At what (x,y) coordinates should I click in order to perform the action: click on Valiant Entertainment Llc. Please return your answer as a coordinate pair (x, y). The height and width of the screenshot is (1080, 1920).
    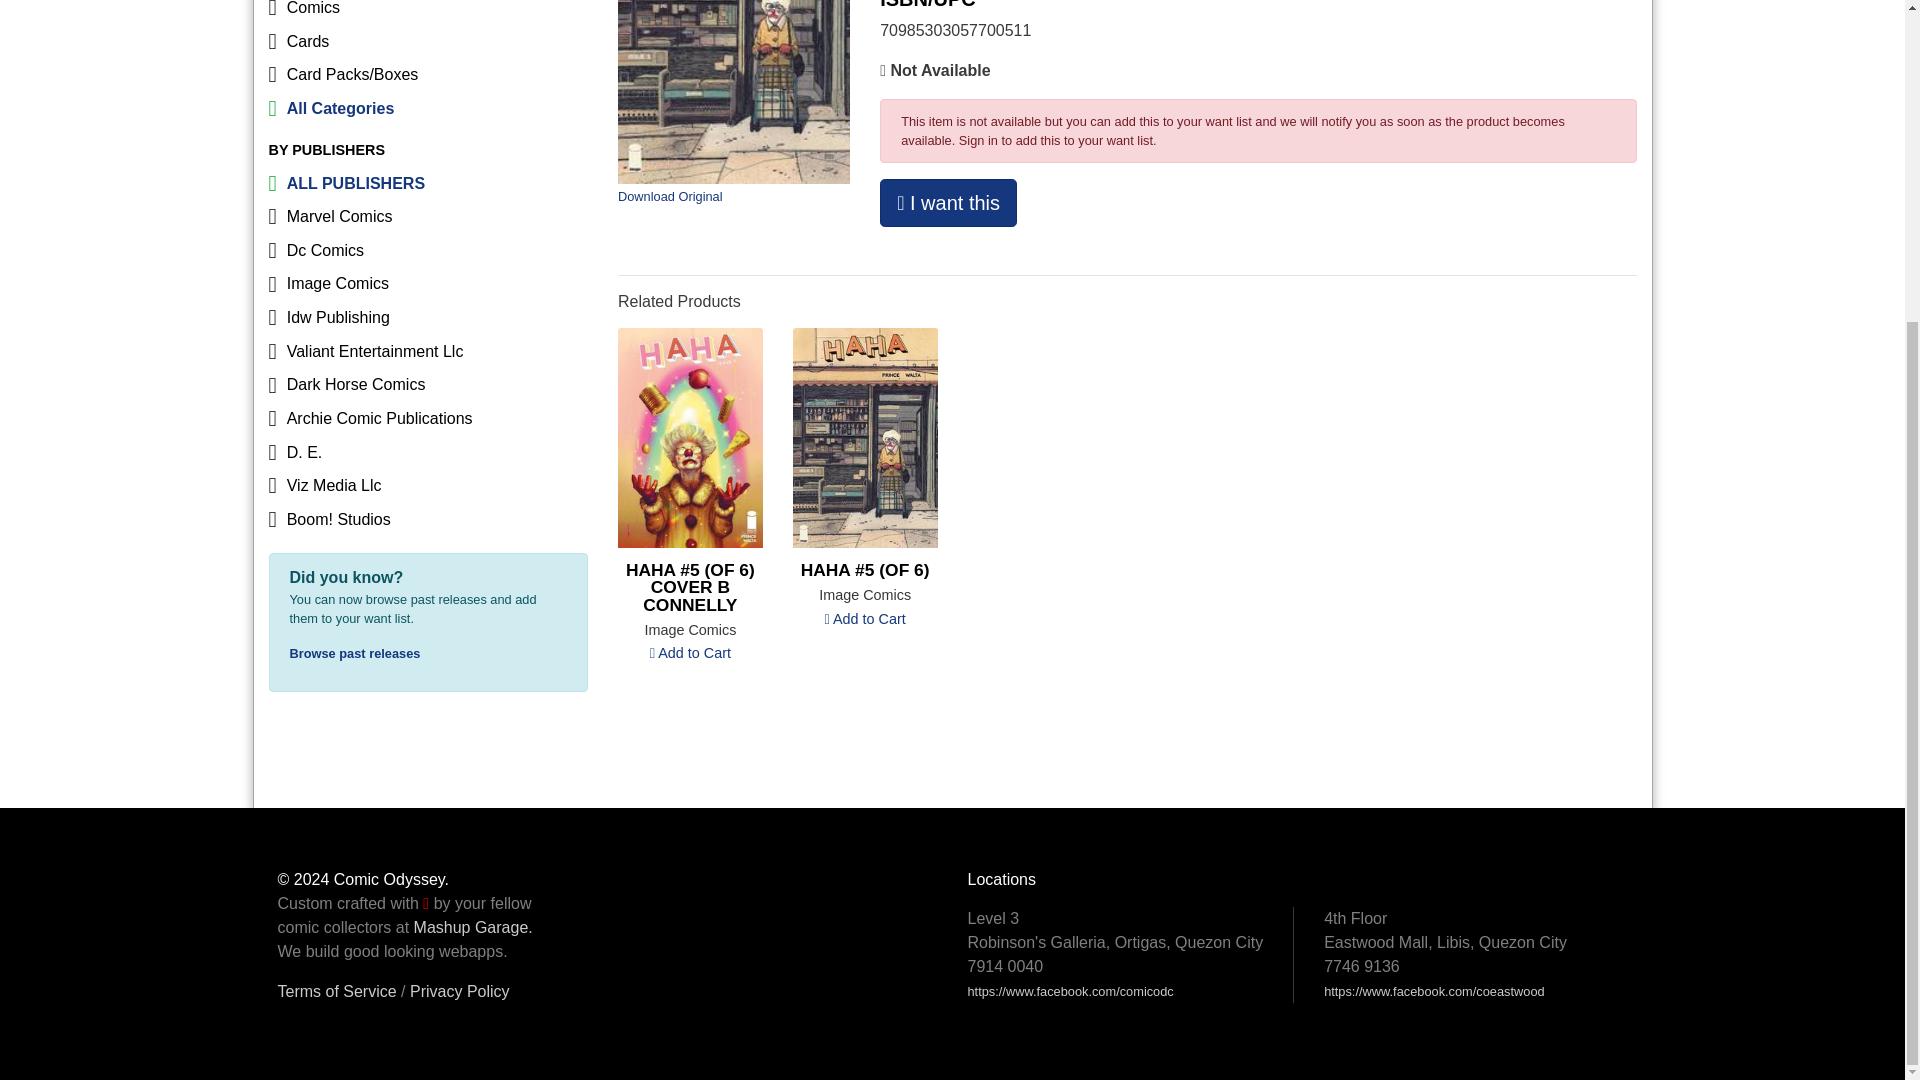
    Looking at the image, I should click on (428, 352).